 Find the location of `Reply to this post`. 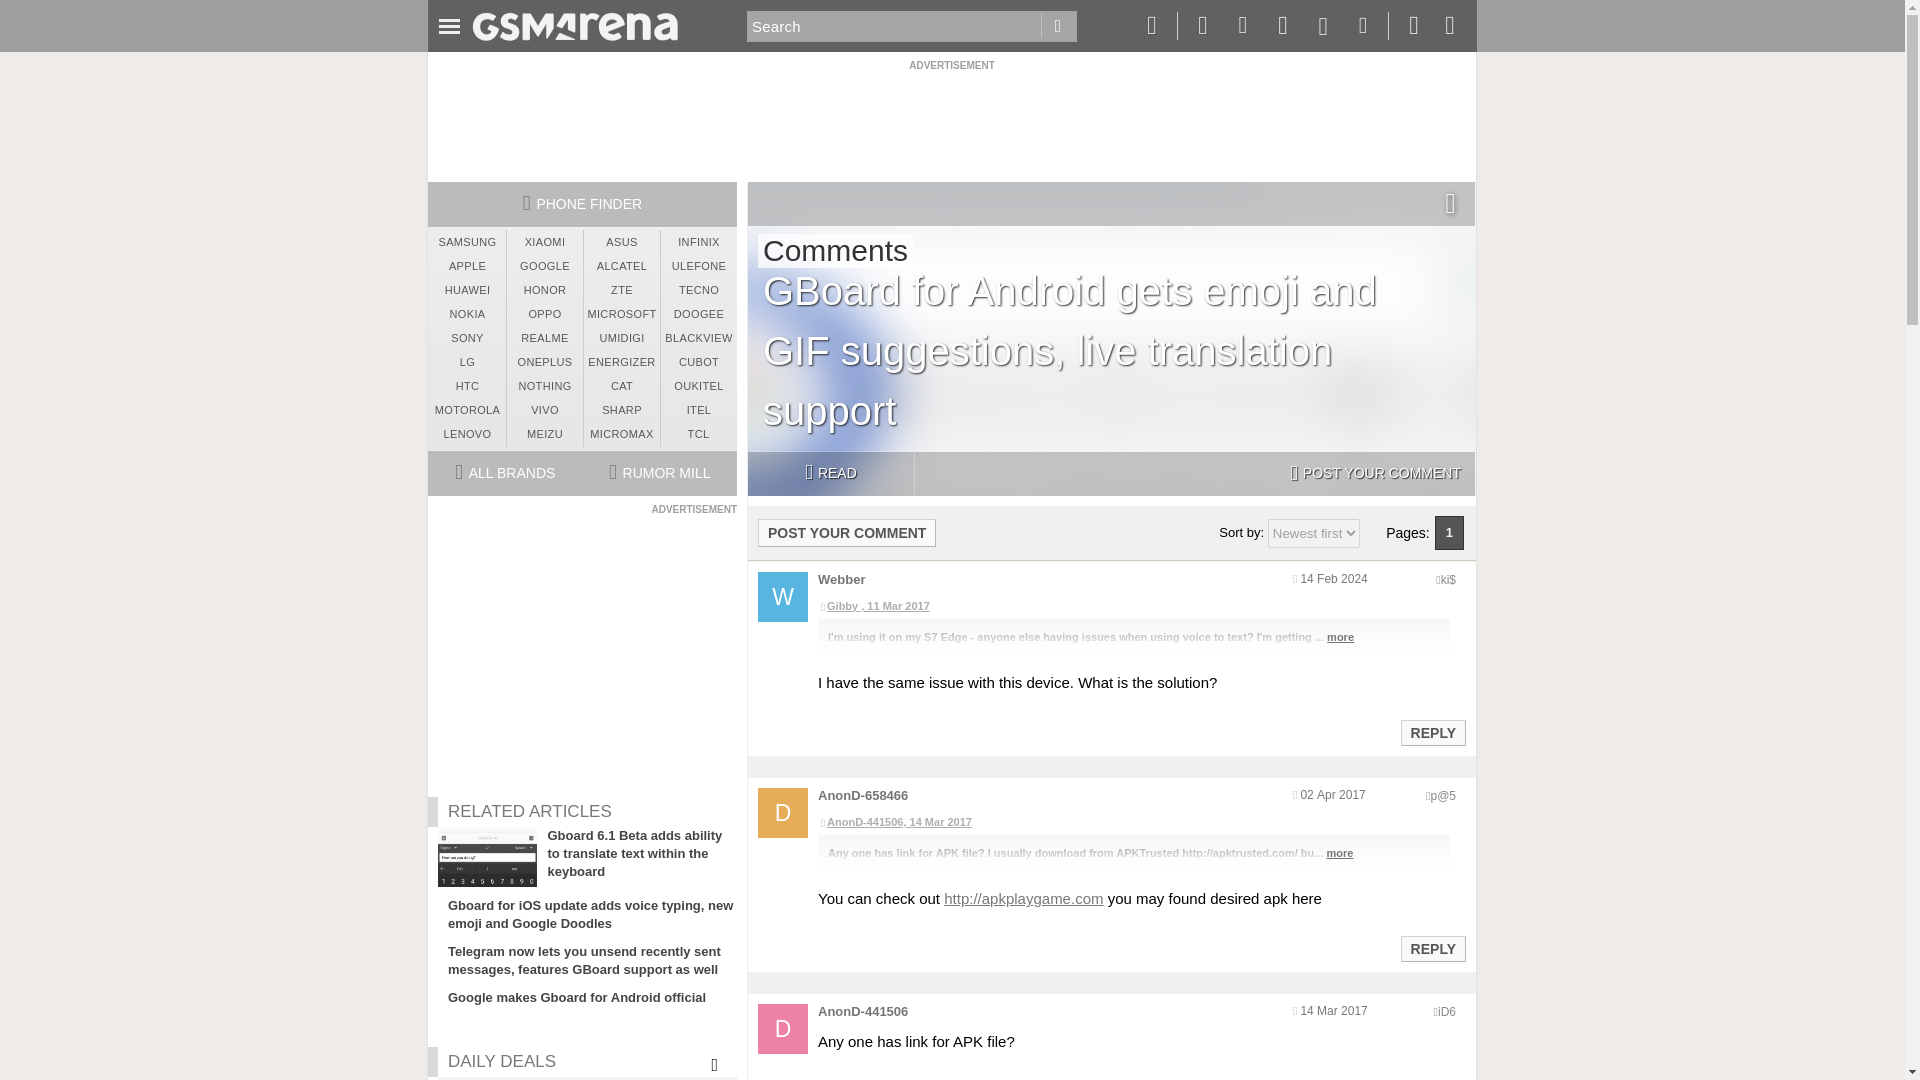

Reply to this post is located at coordinates (1432, 732).